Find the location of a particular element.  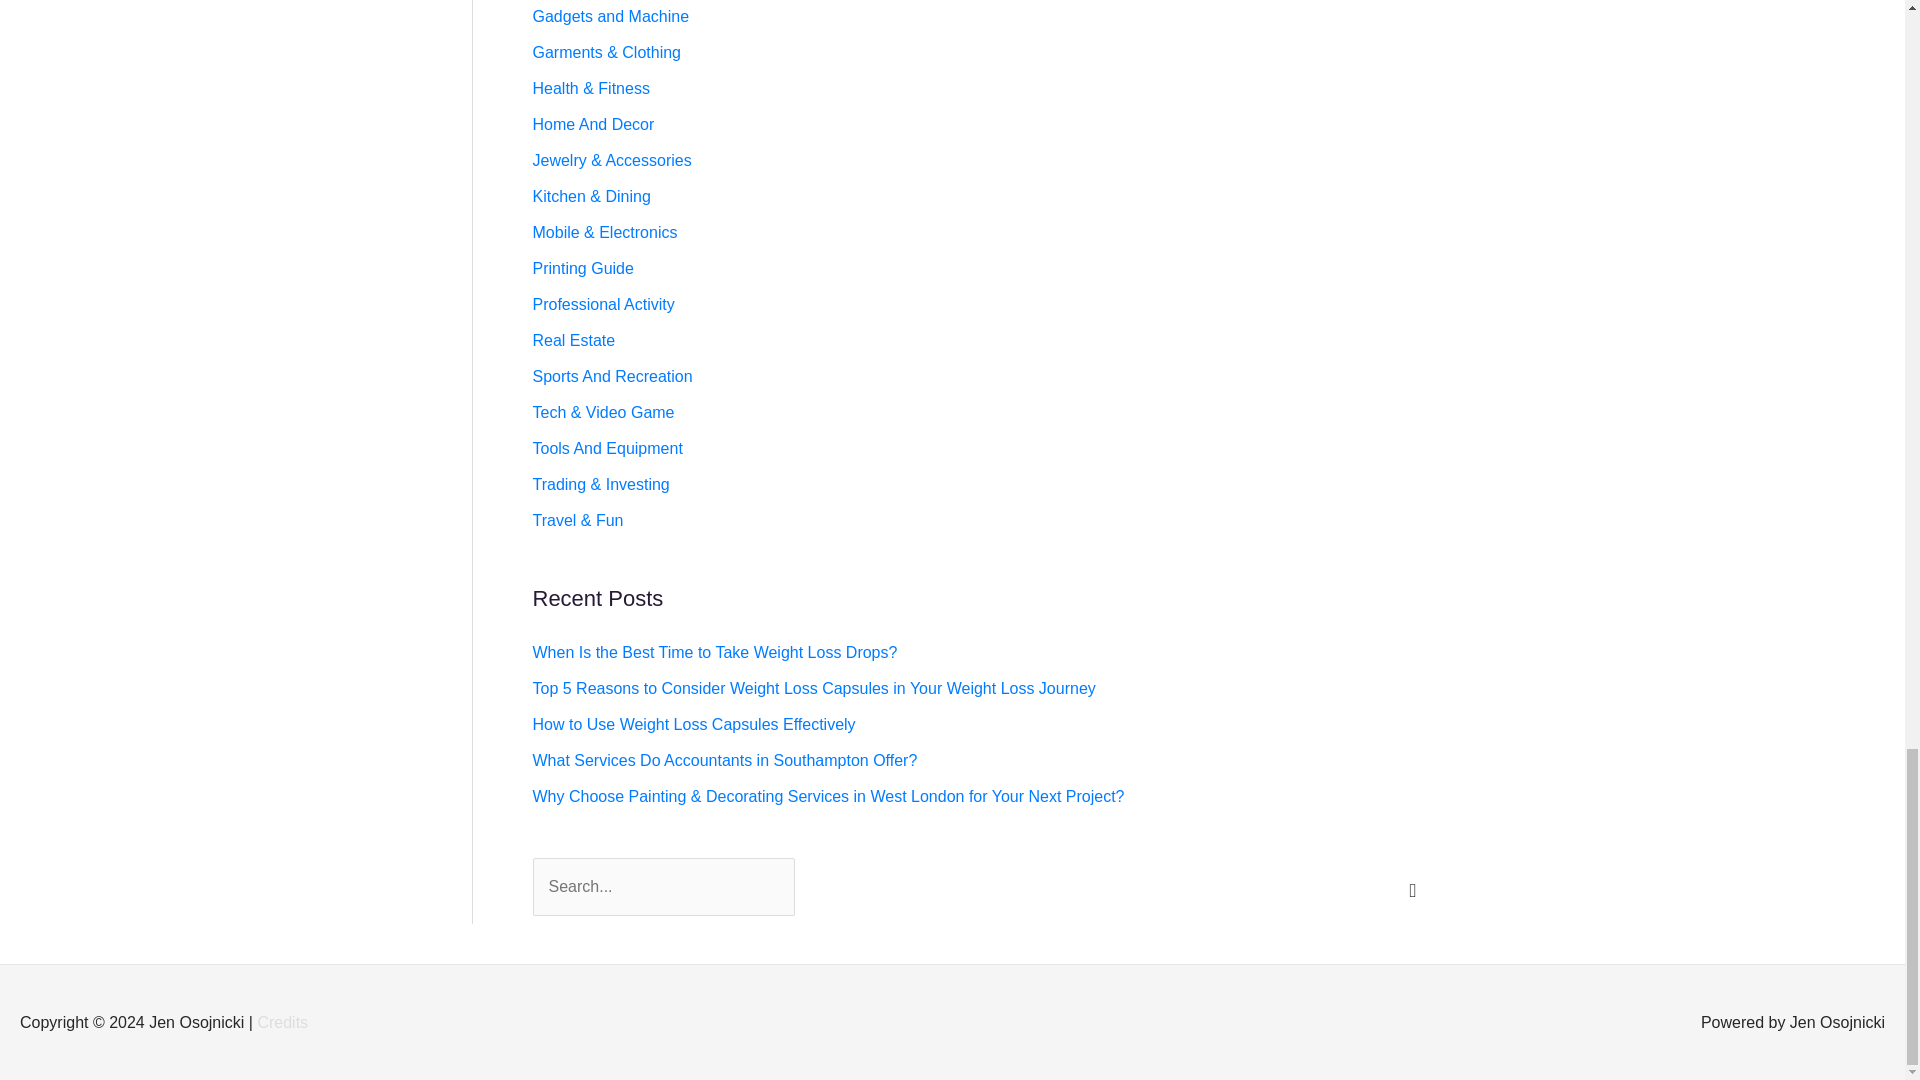

Printing Guide is located at coordinates (582, 268).